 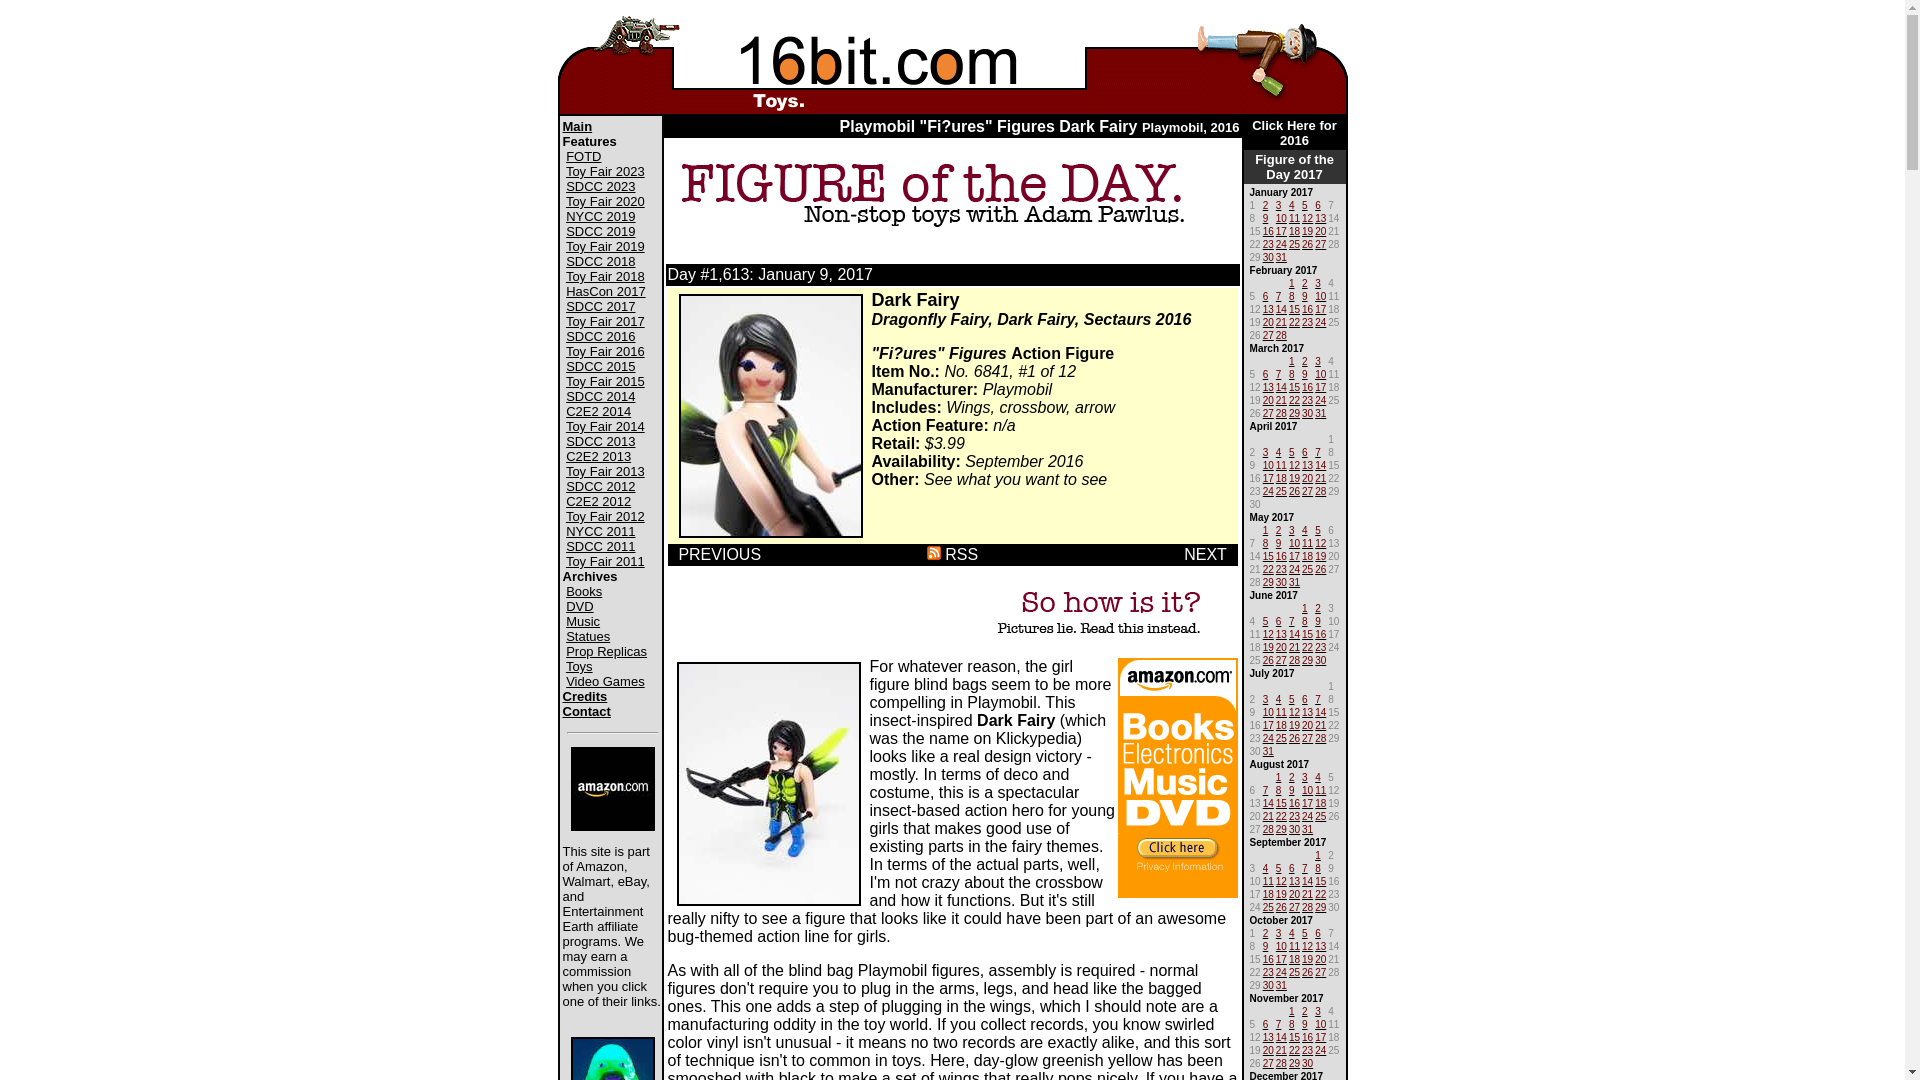 What do you see at coordinates (1294, 542) in the screenshot?
I see `10` at bounding box center [1294, 542].